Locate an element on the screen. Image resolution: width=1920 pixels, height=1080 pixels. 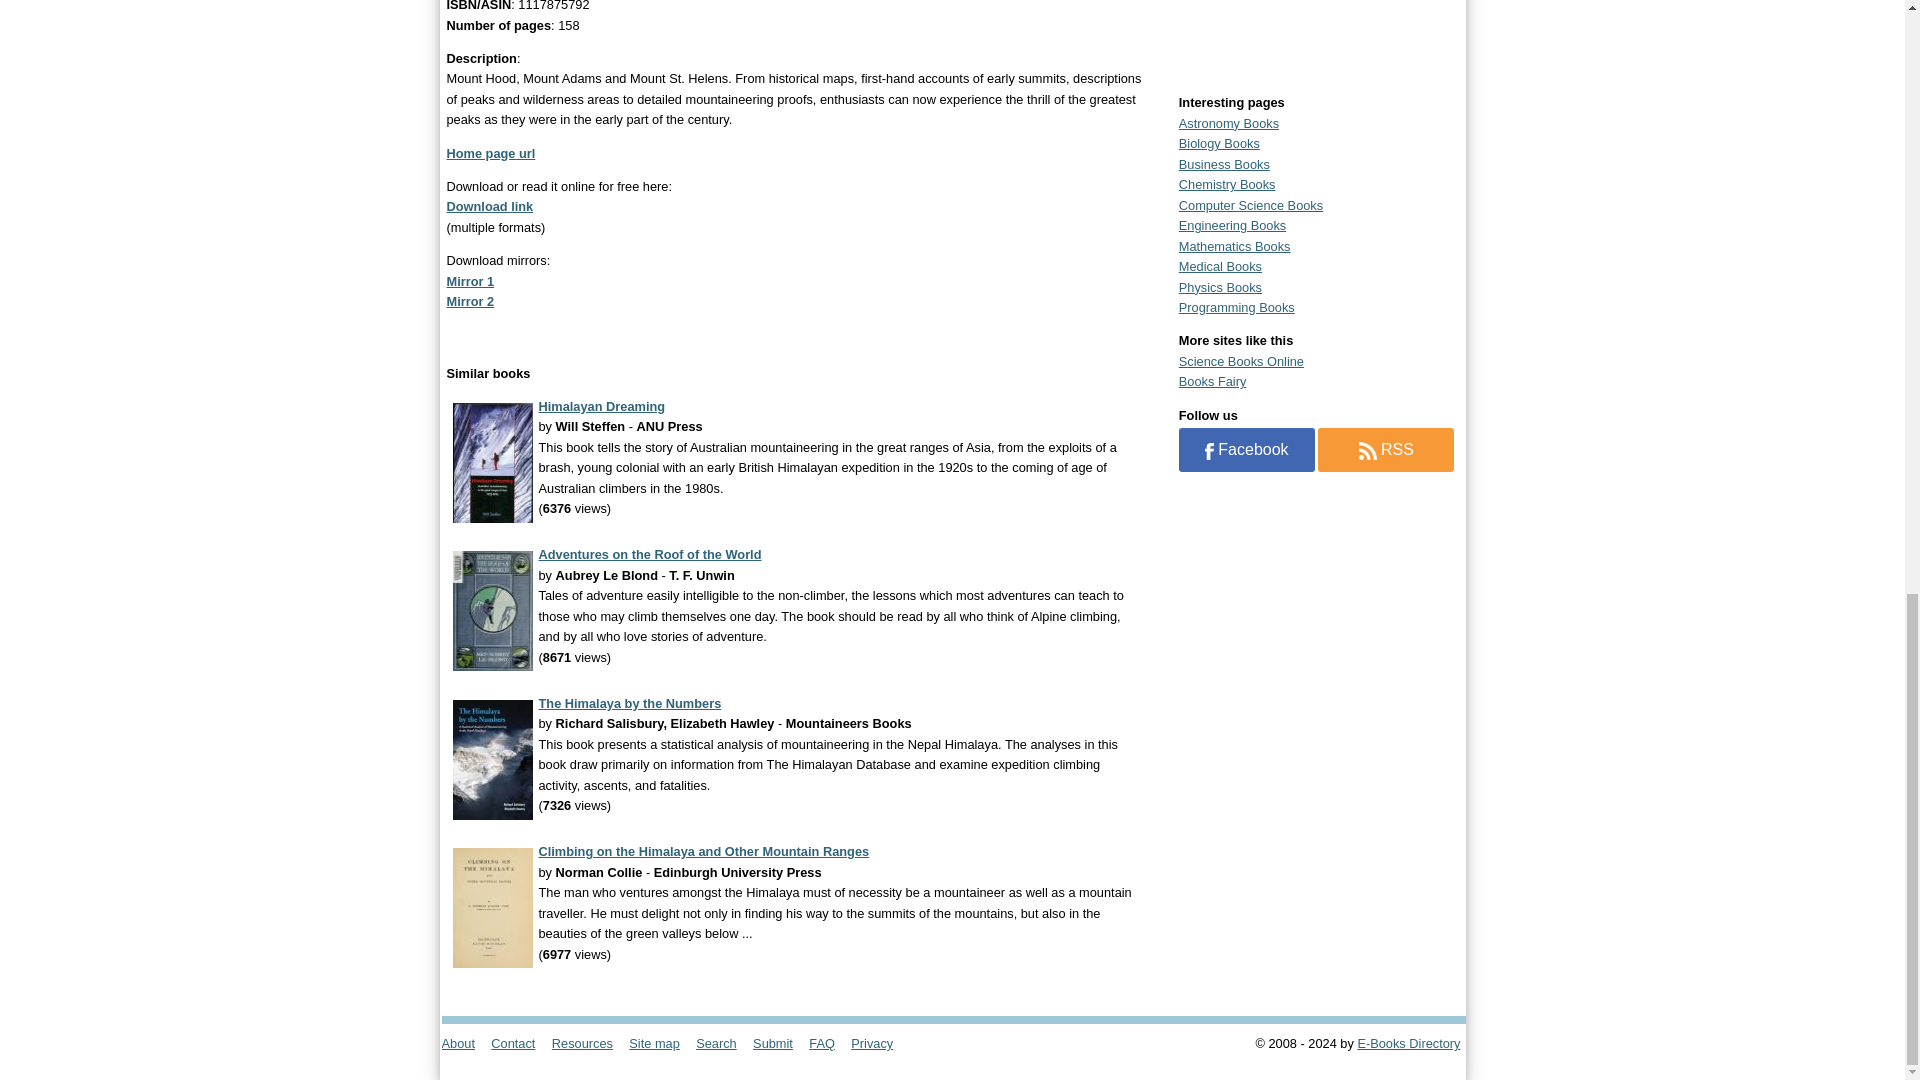
The Himalaya by the Numbers is located at coordinates (629, 702).